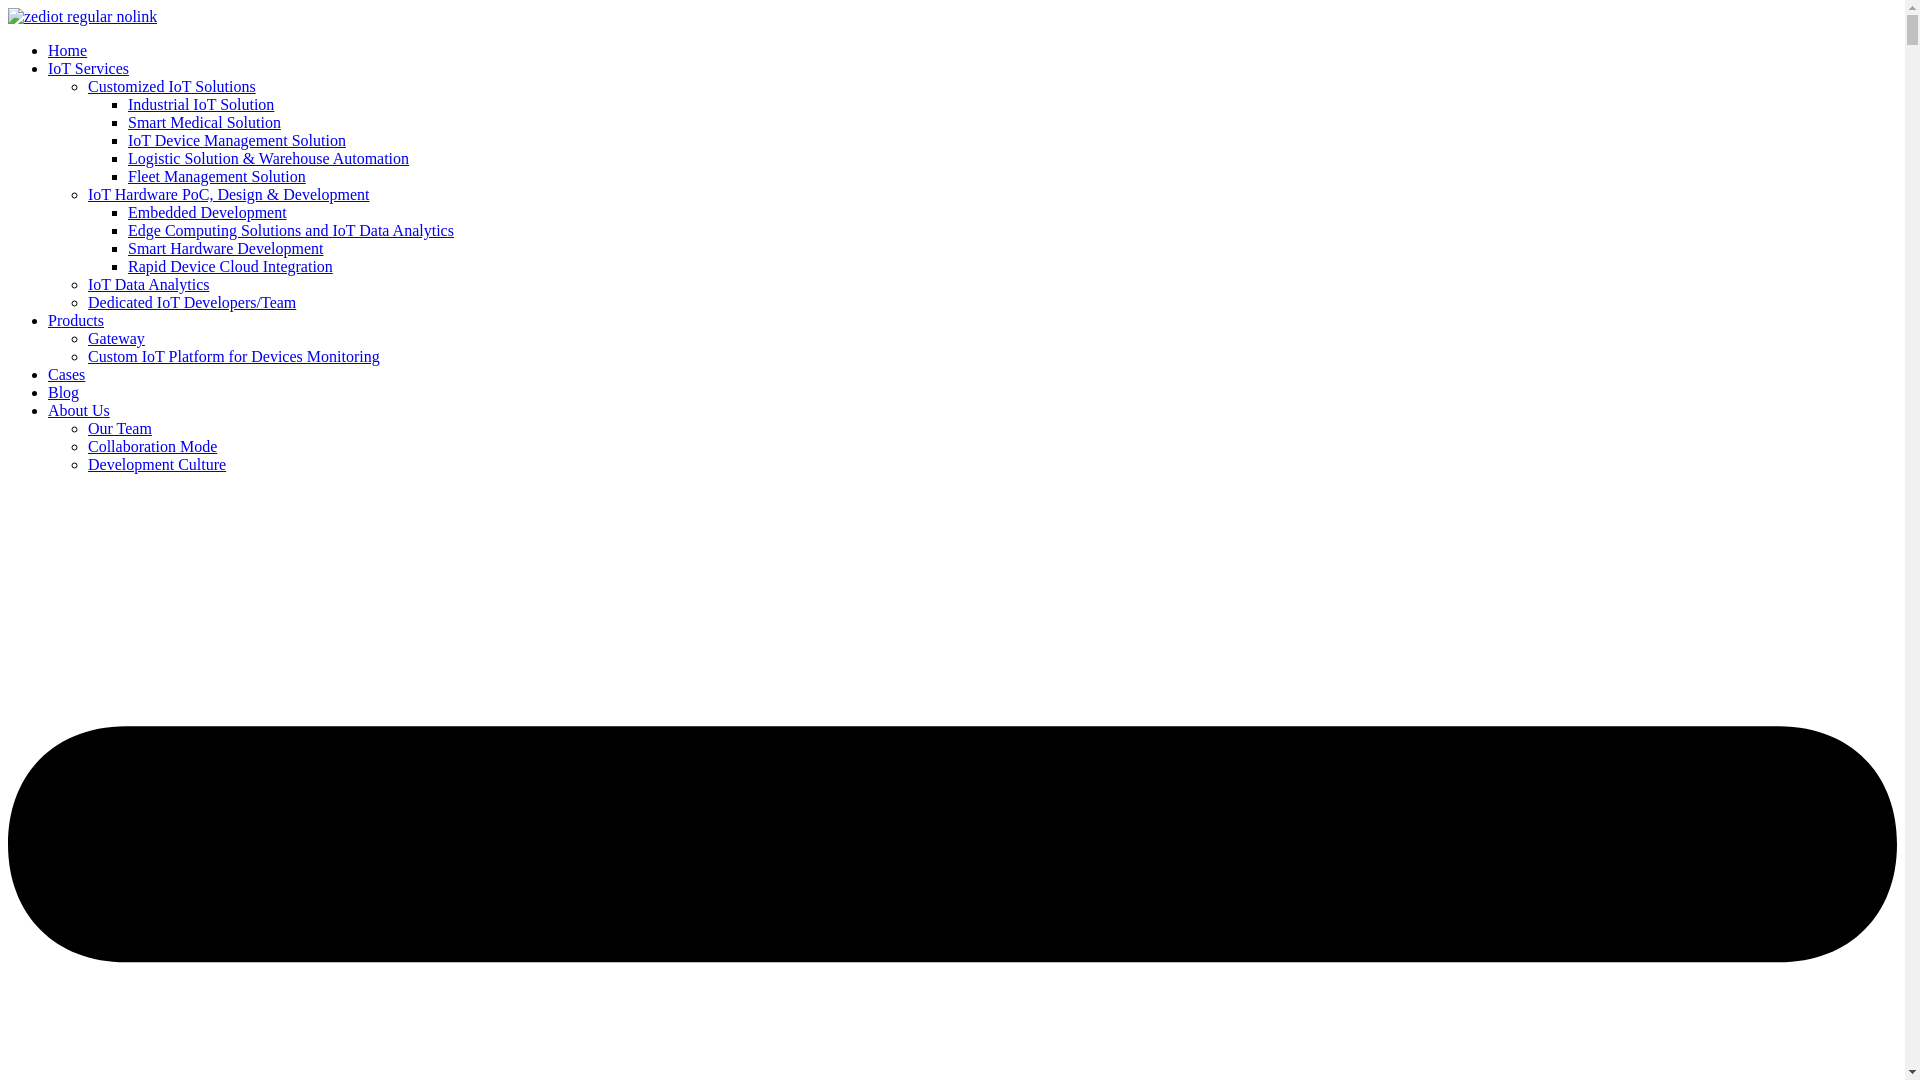 The width and height of the screenshot is (1920, 1080). I want to click on Customized IoT Solutions, so click(172, 86).